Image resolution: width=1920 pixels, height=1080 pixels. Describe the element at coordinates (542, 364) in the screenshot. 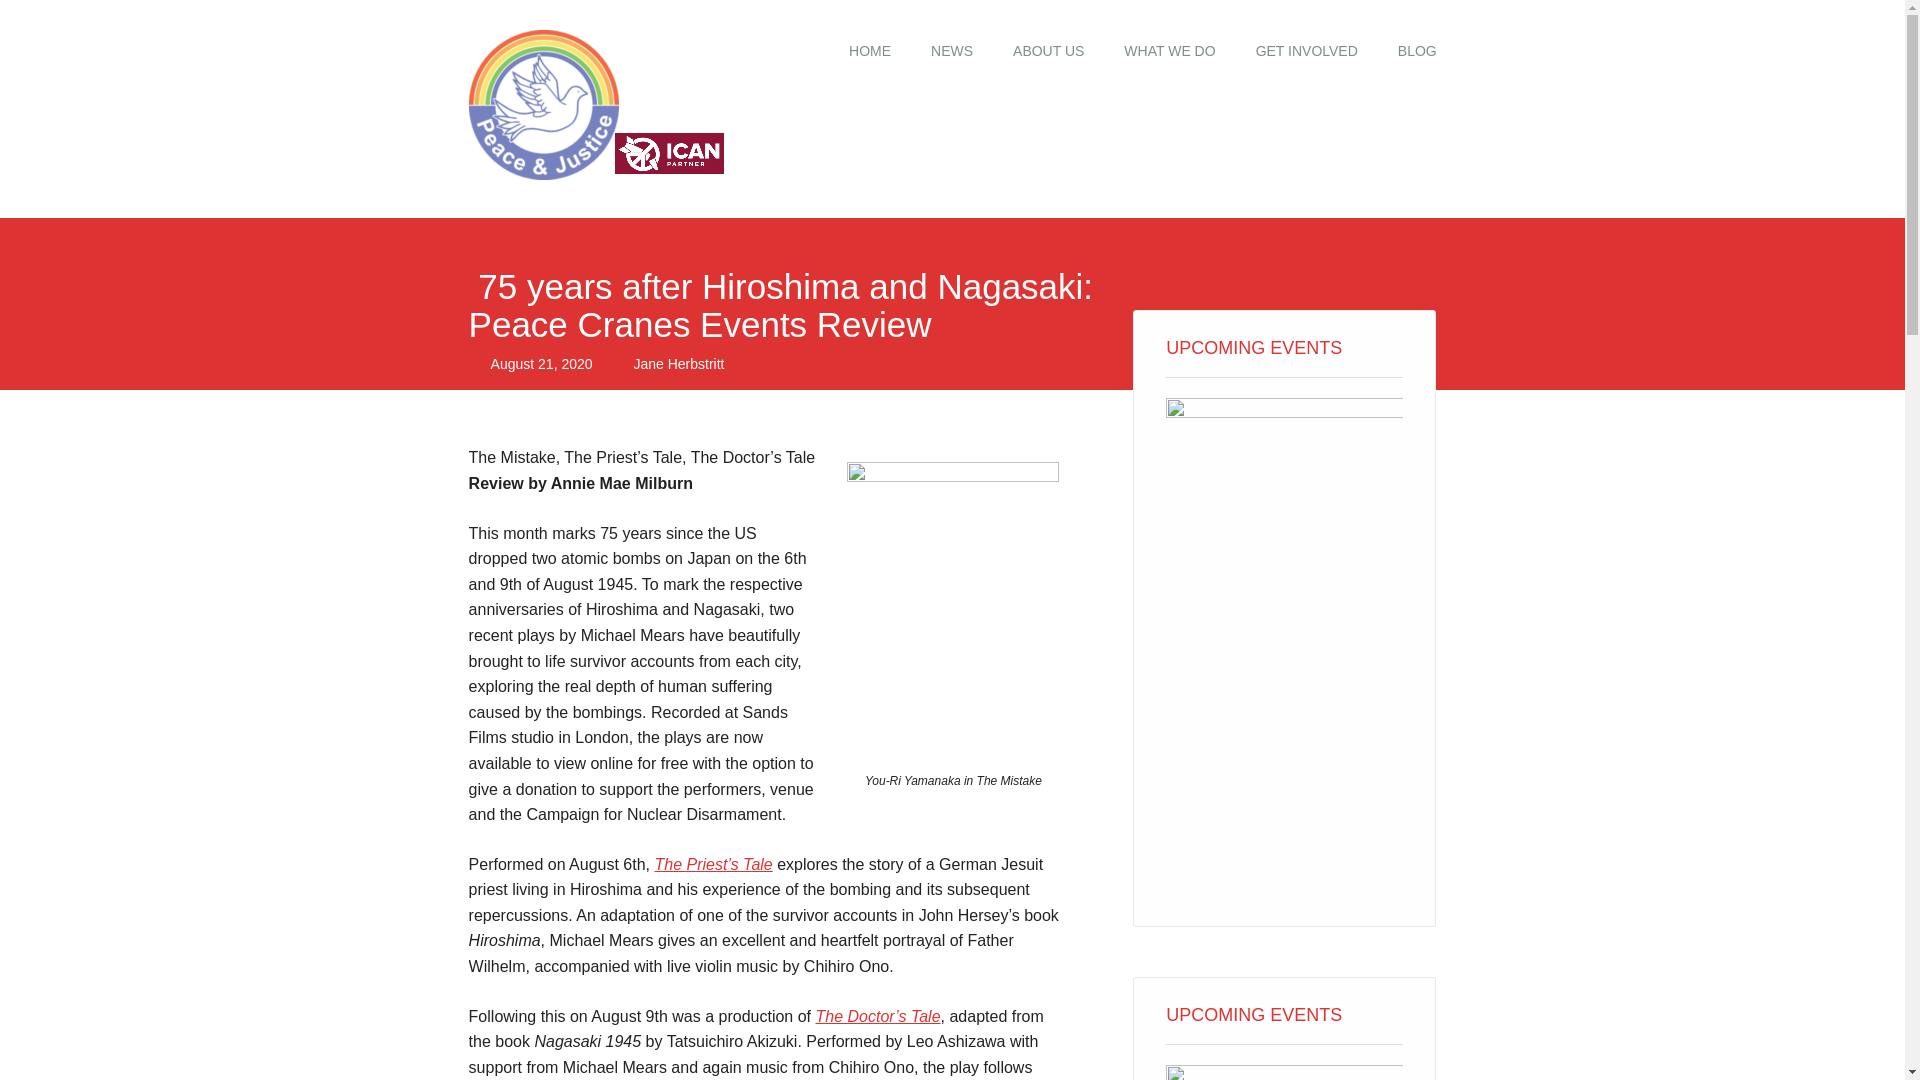

I see `August 21, 2020` at that location.